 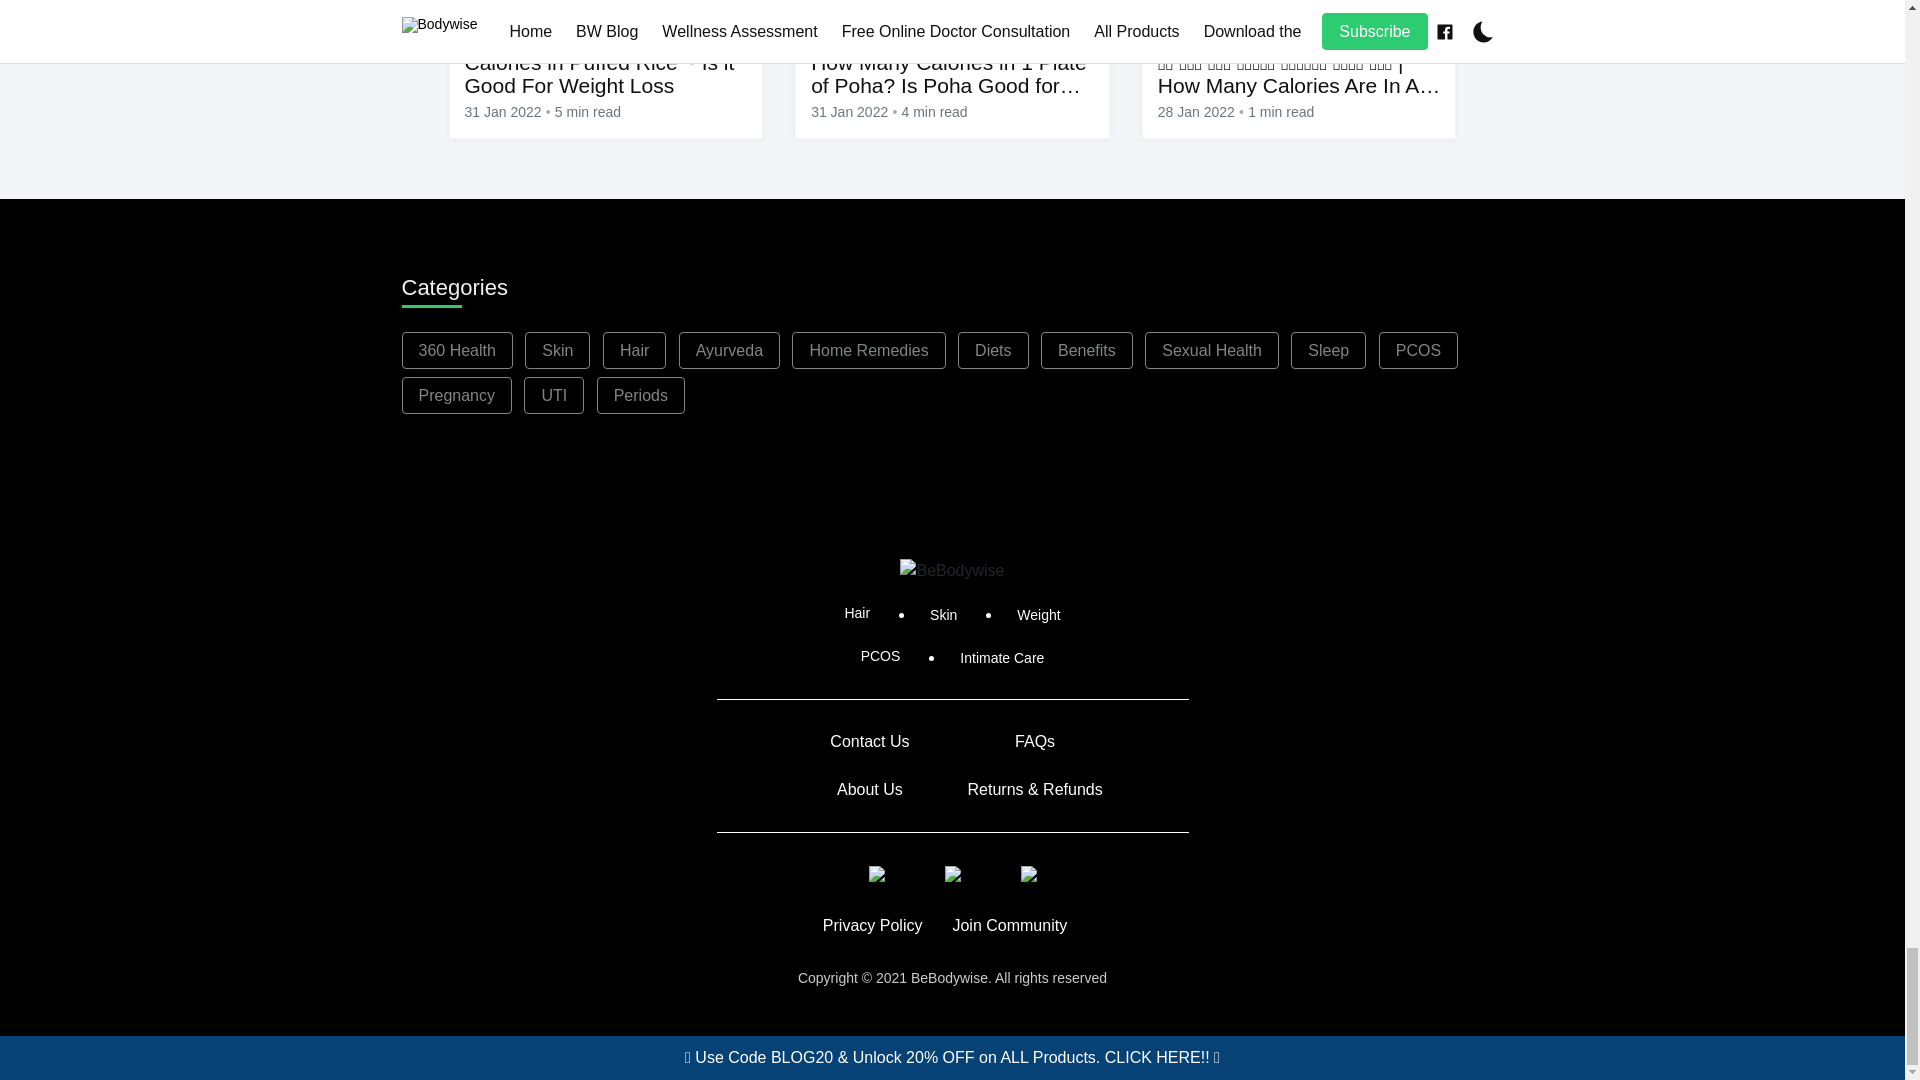 What do you see at coordinates (587, 112) in the screenshot?
I see `5 min read` at bounding box center [587, 112].